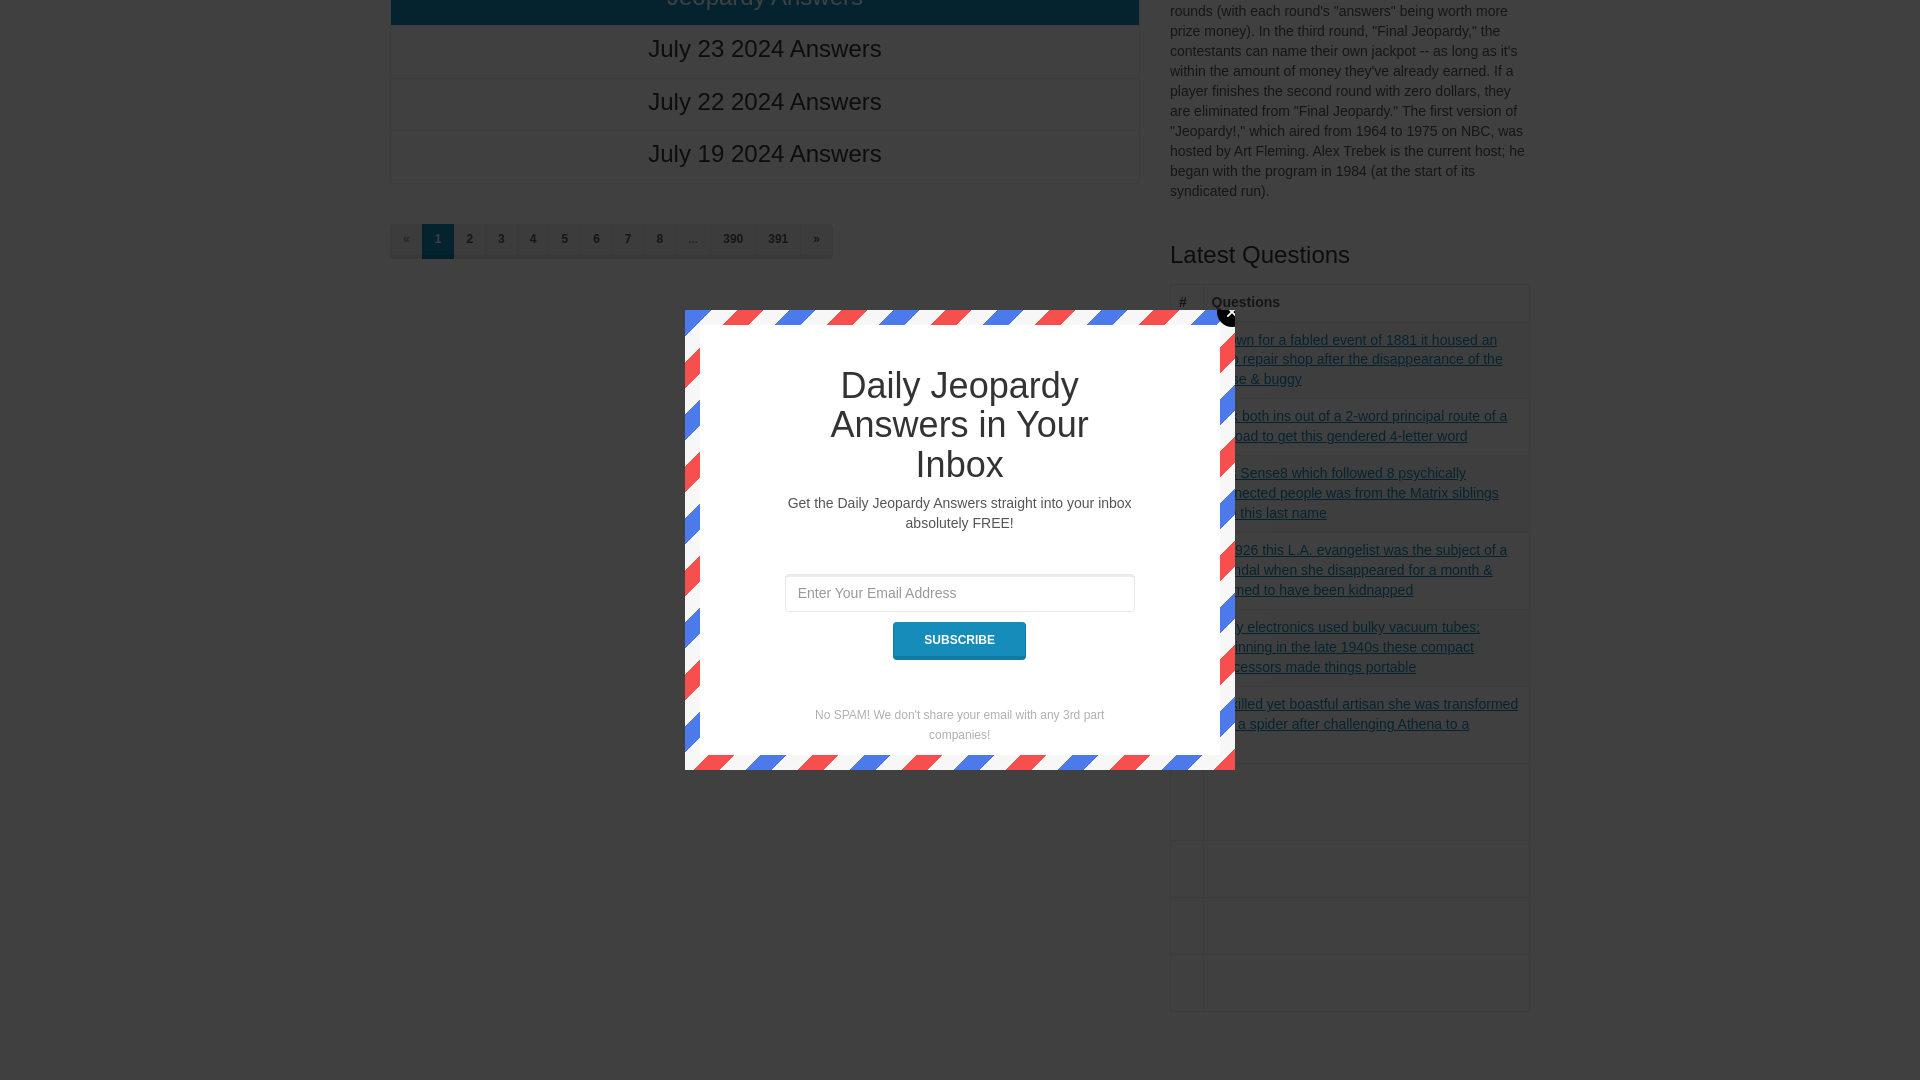  I want to click on Jeopardy Answers, so click(764, 12).